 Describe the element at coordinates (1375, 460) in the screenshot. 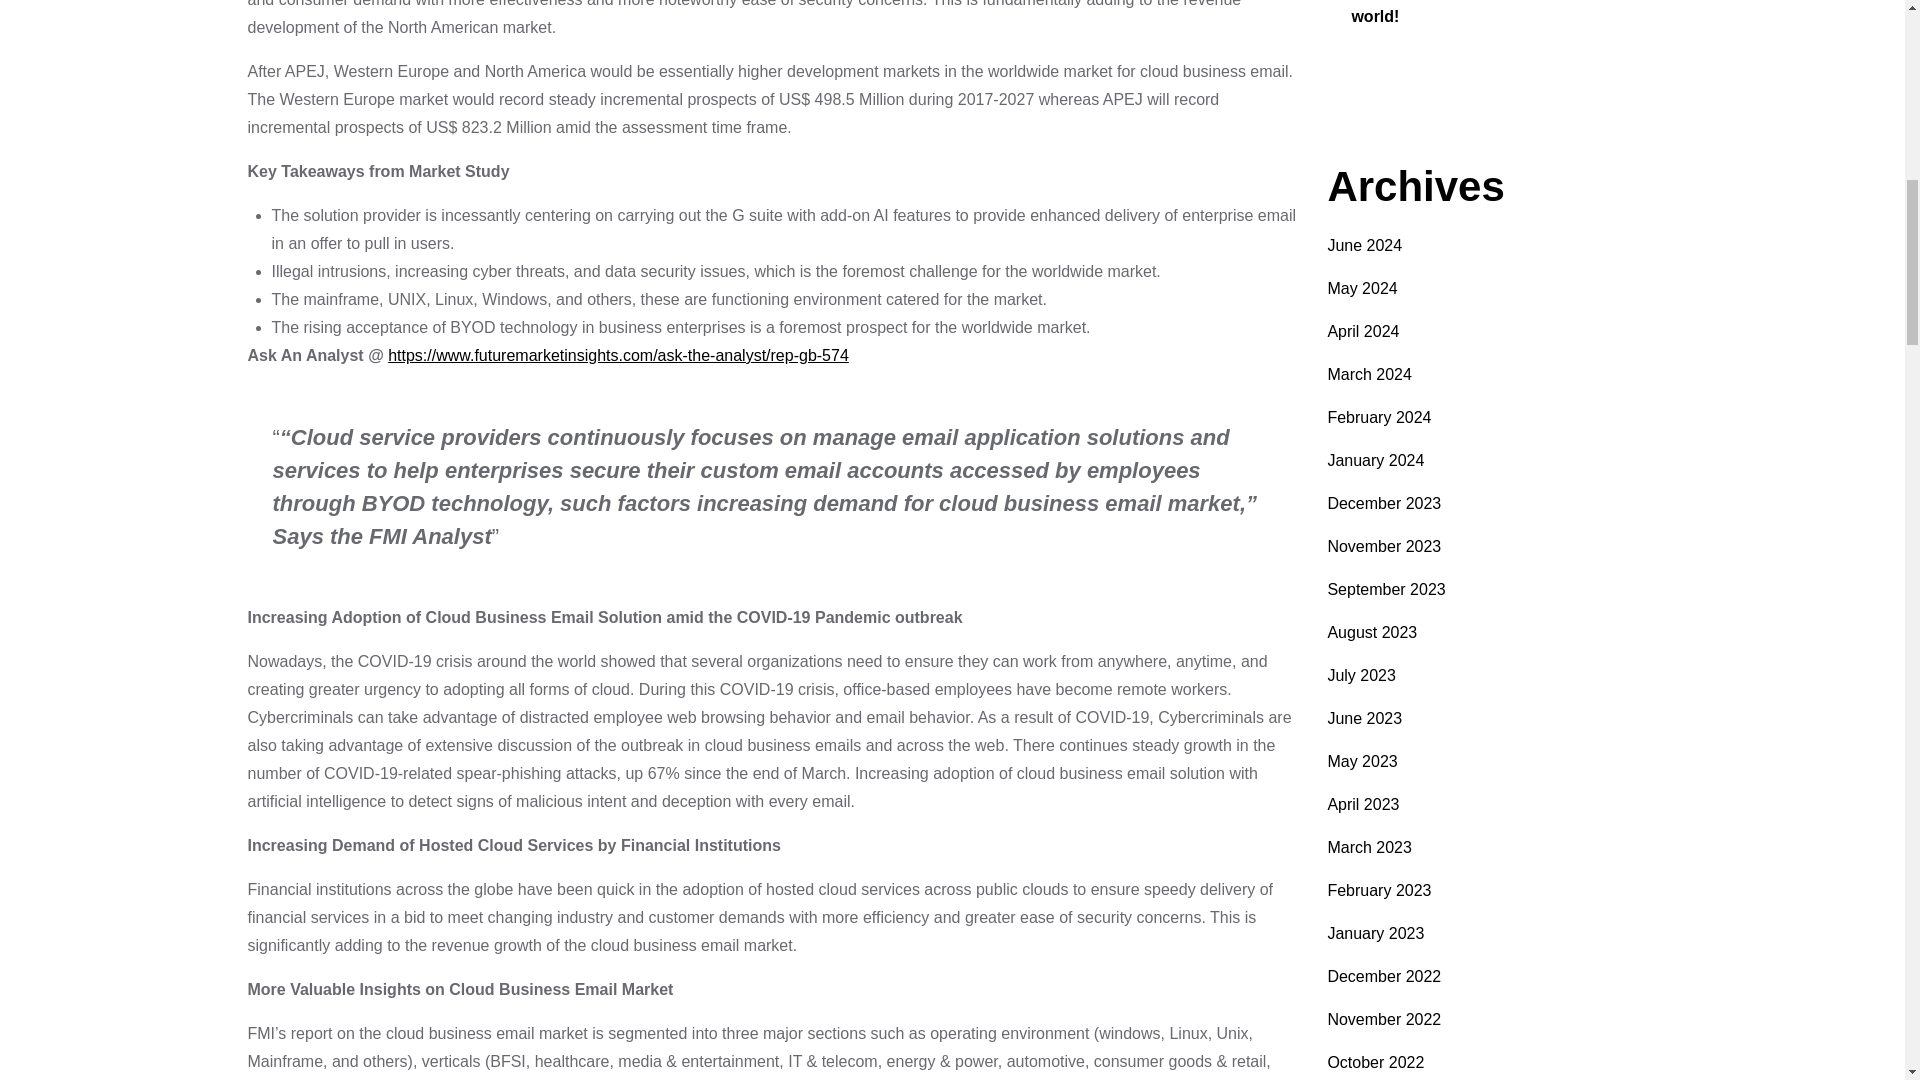

I see `January 2024` at that location.